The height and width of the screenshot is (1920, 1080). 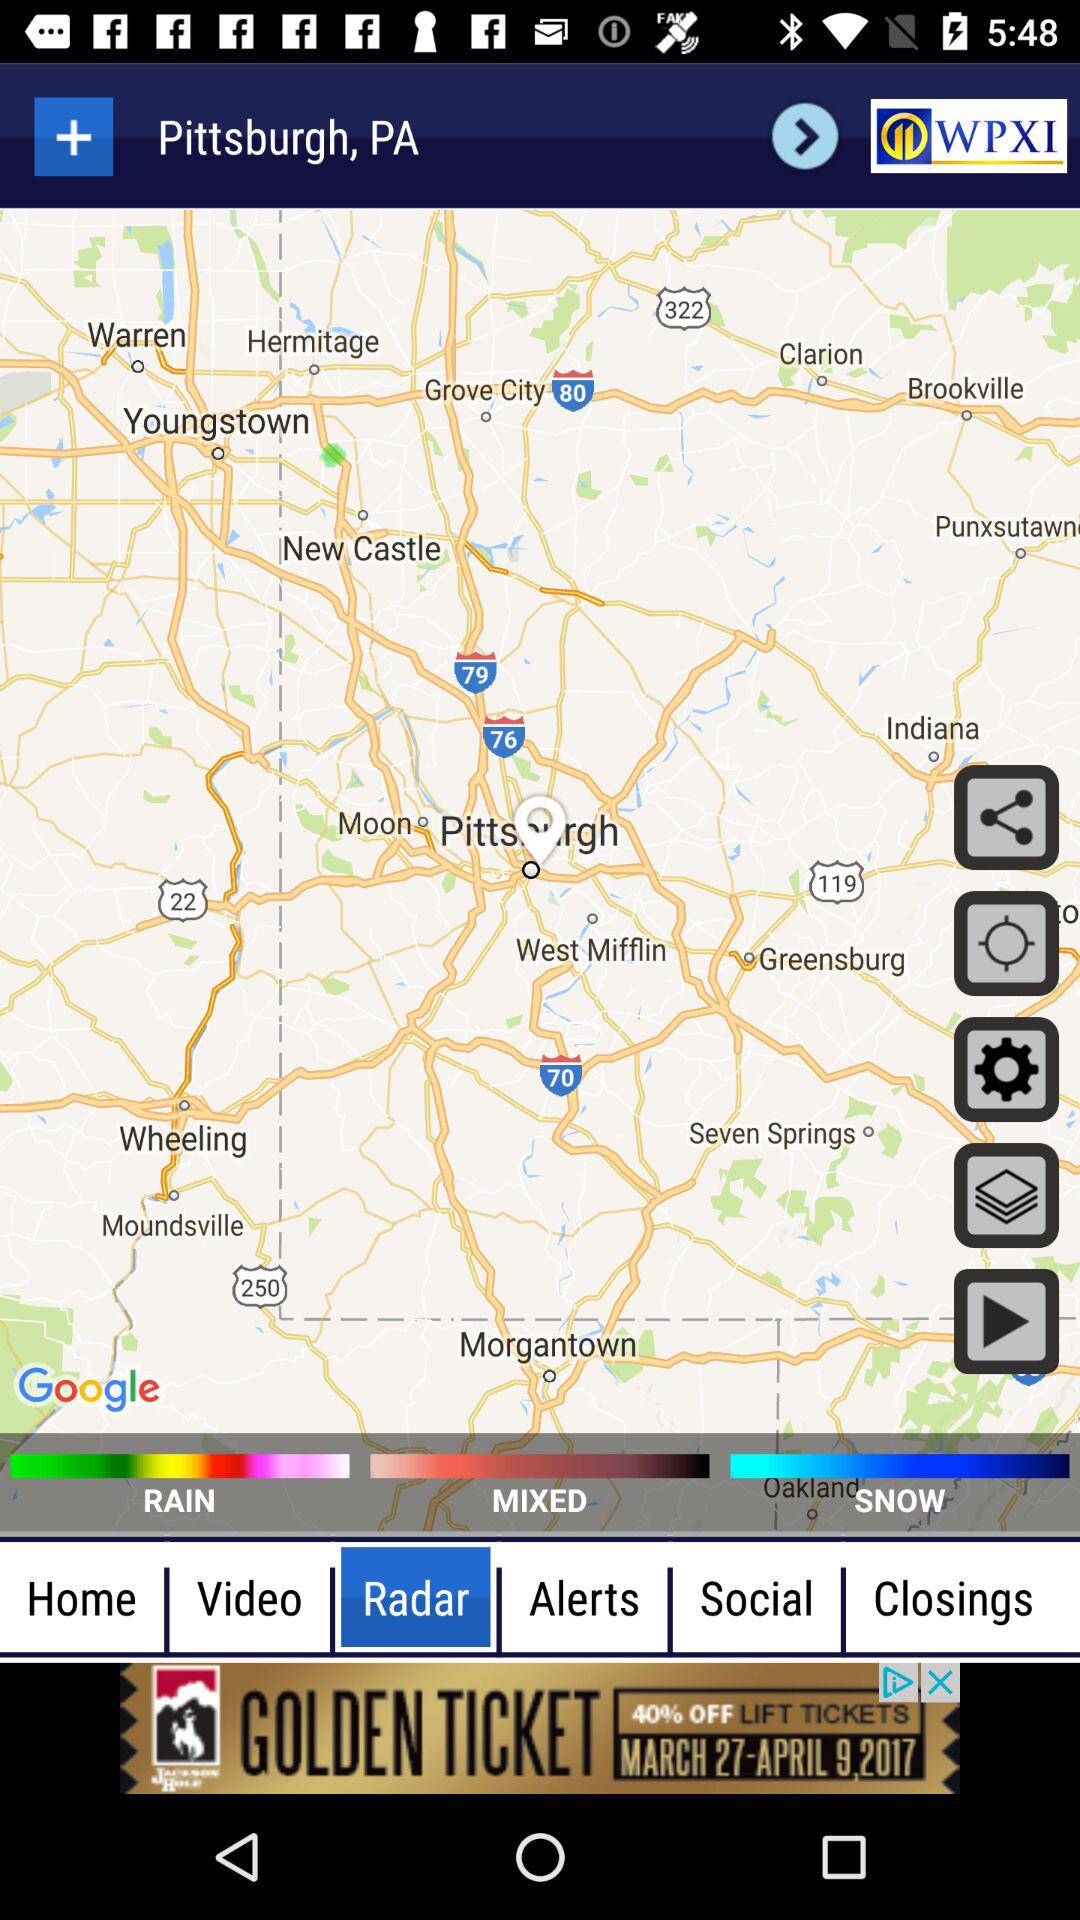 What do you see at coordinates (74, 136) in the screenshot?
I see `add area` at bounding box center [74, 136].